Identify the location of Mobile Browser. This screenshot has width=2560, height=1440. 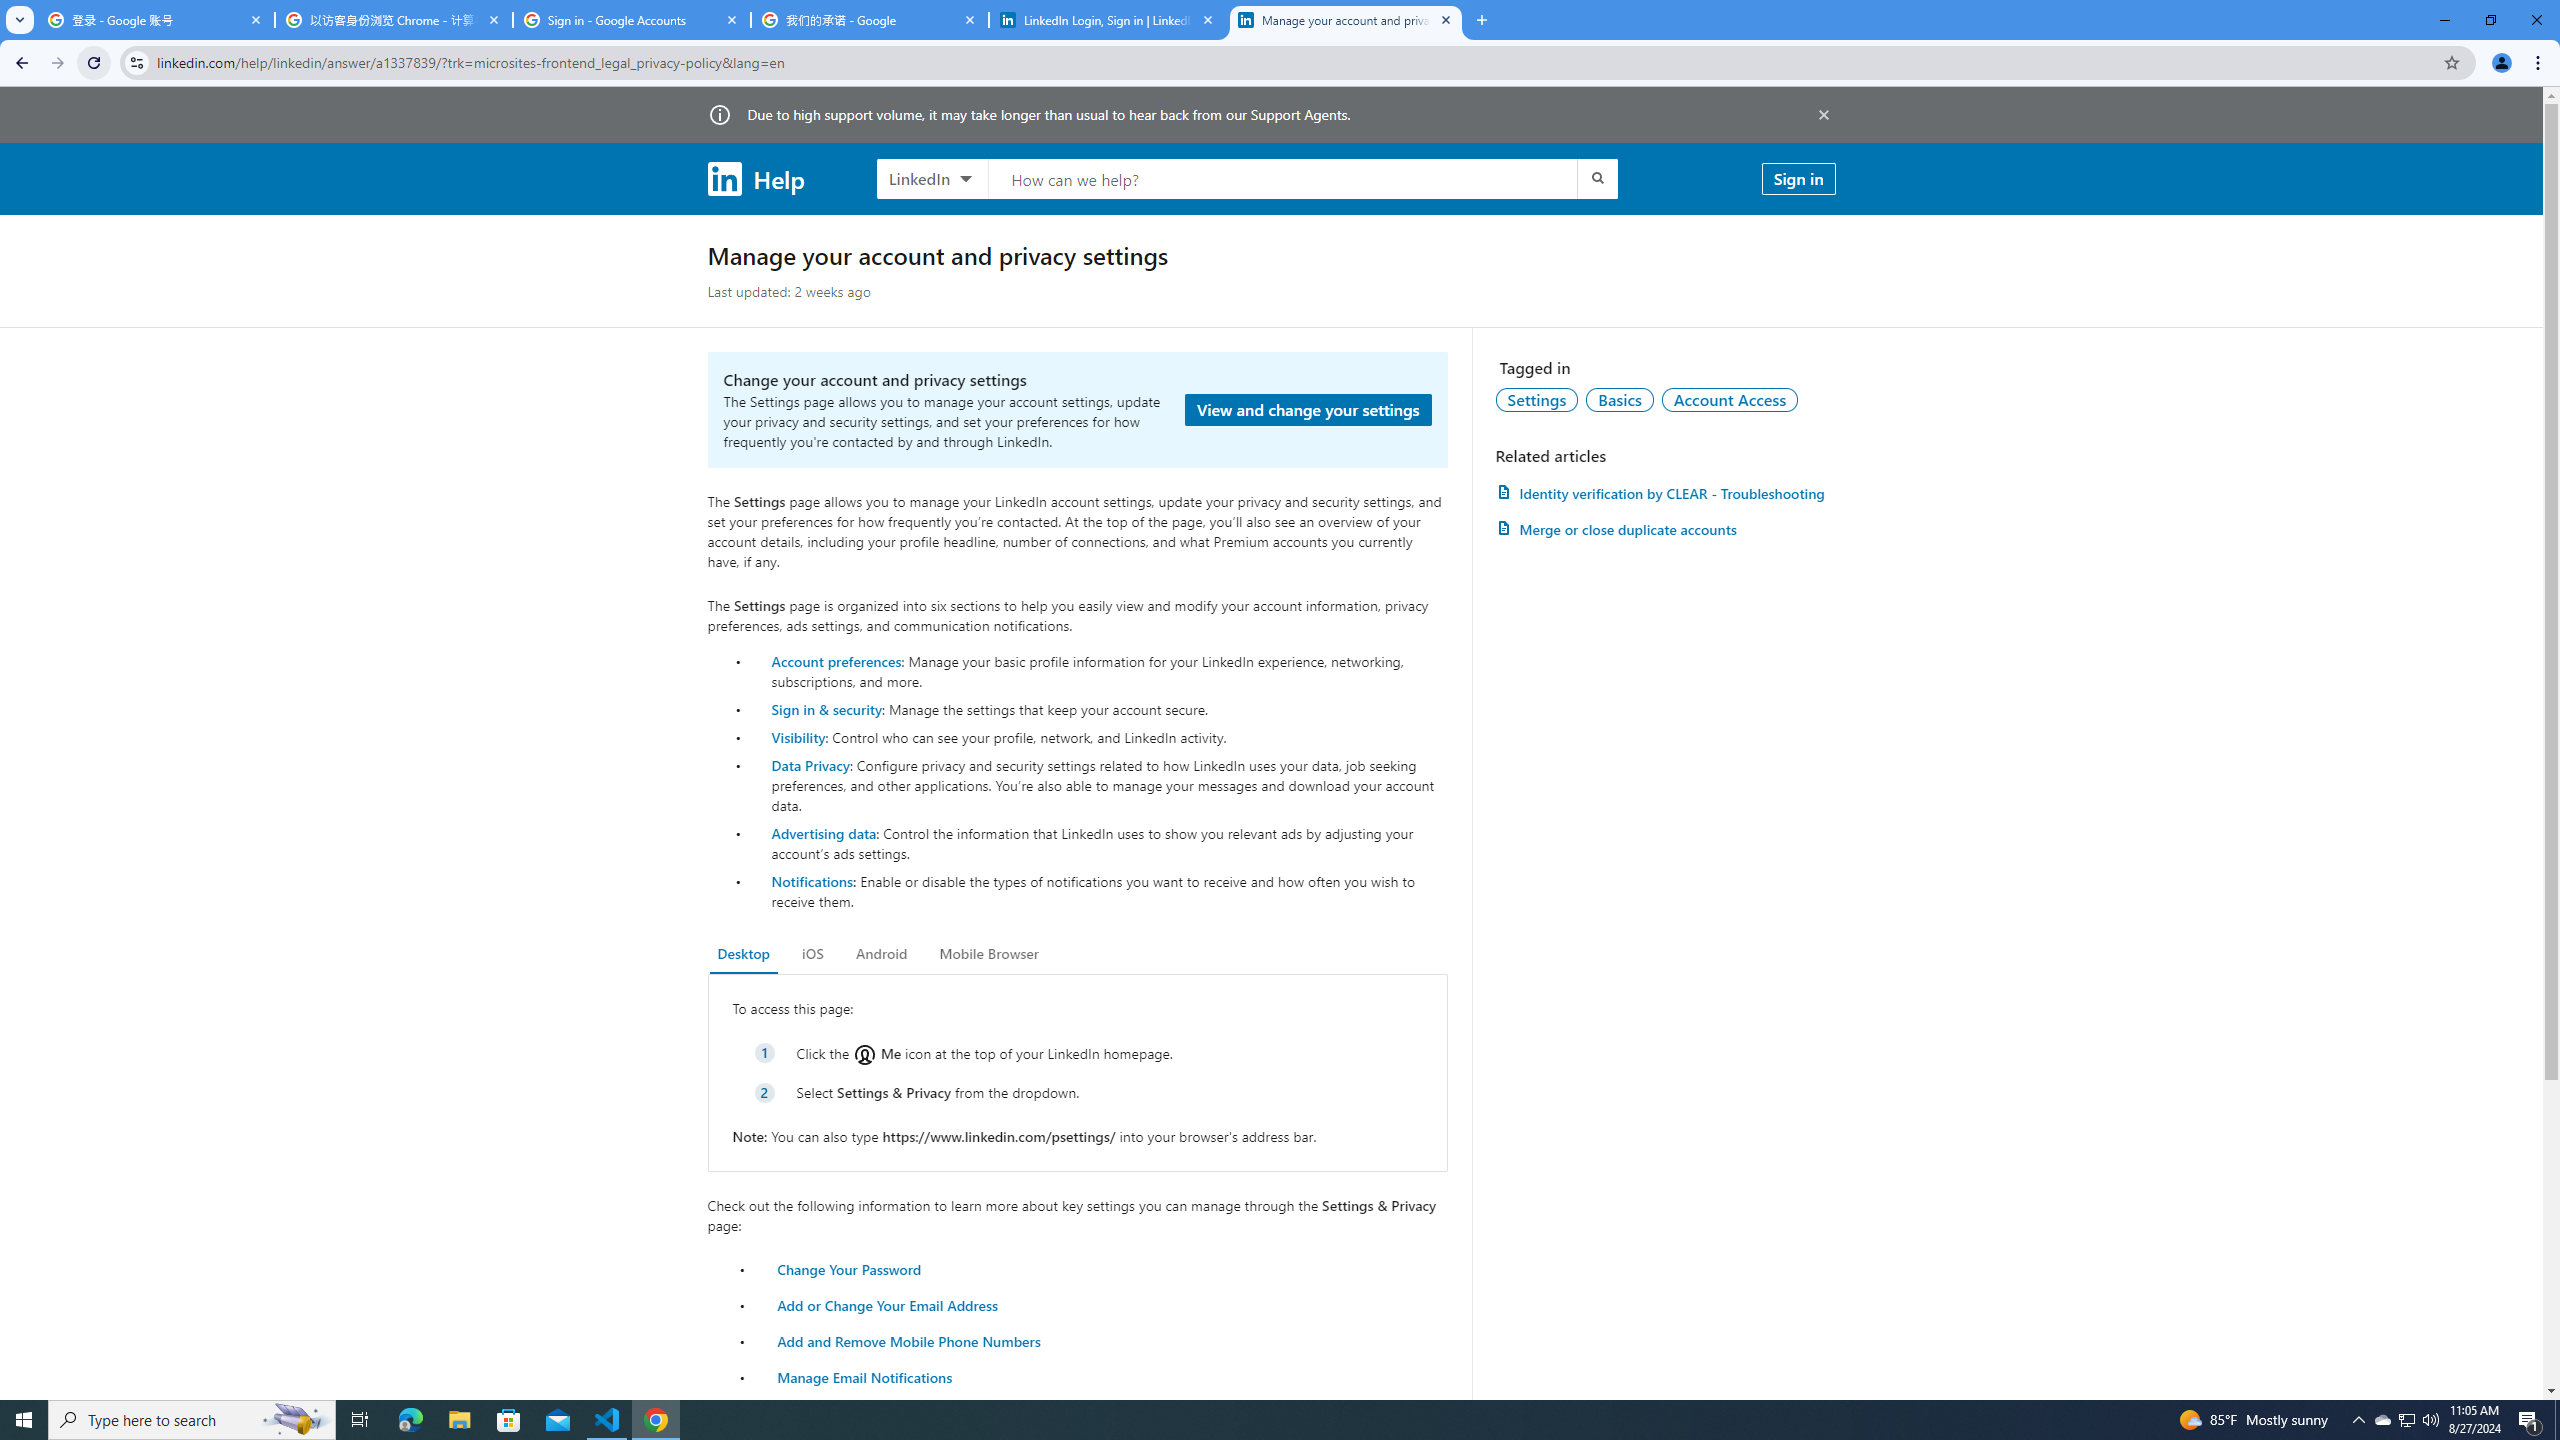
(989, 954).